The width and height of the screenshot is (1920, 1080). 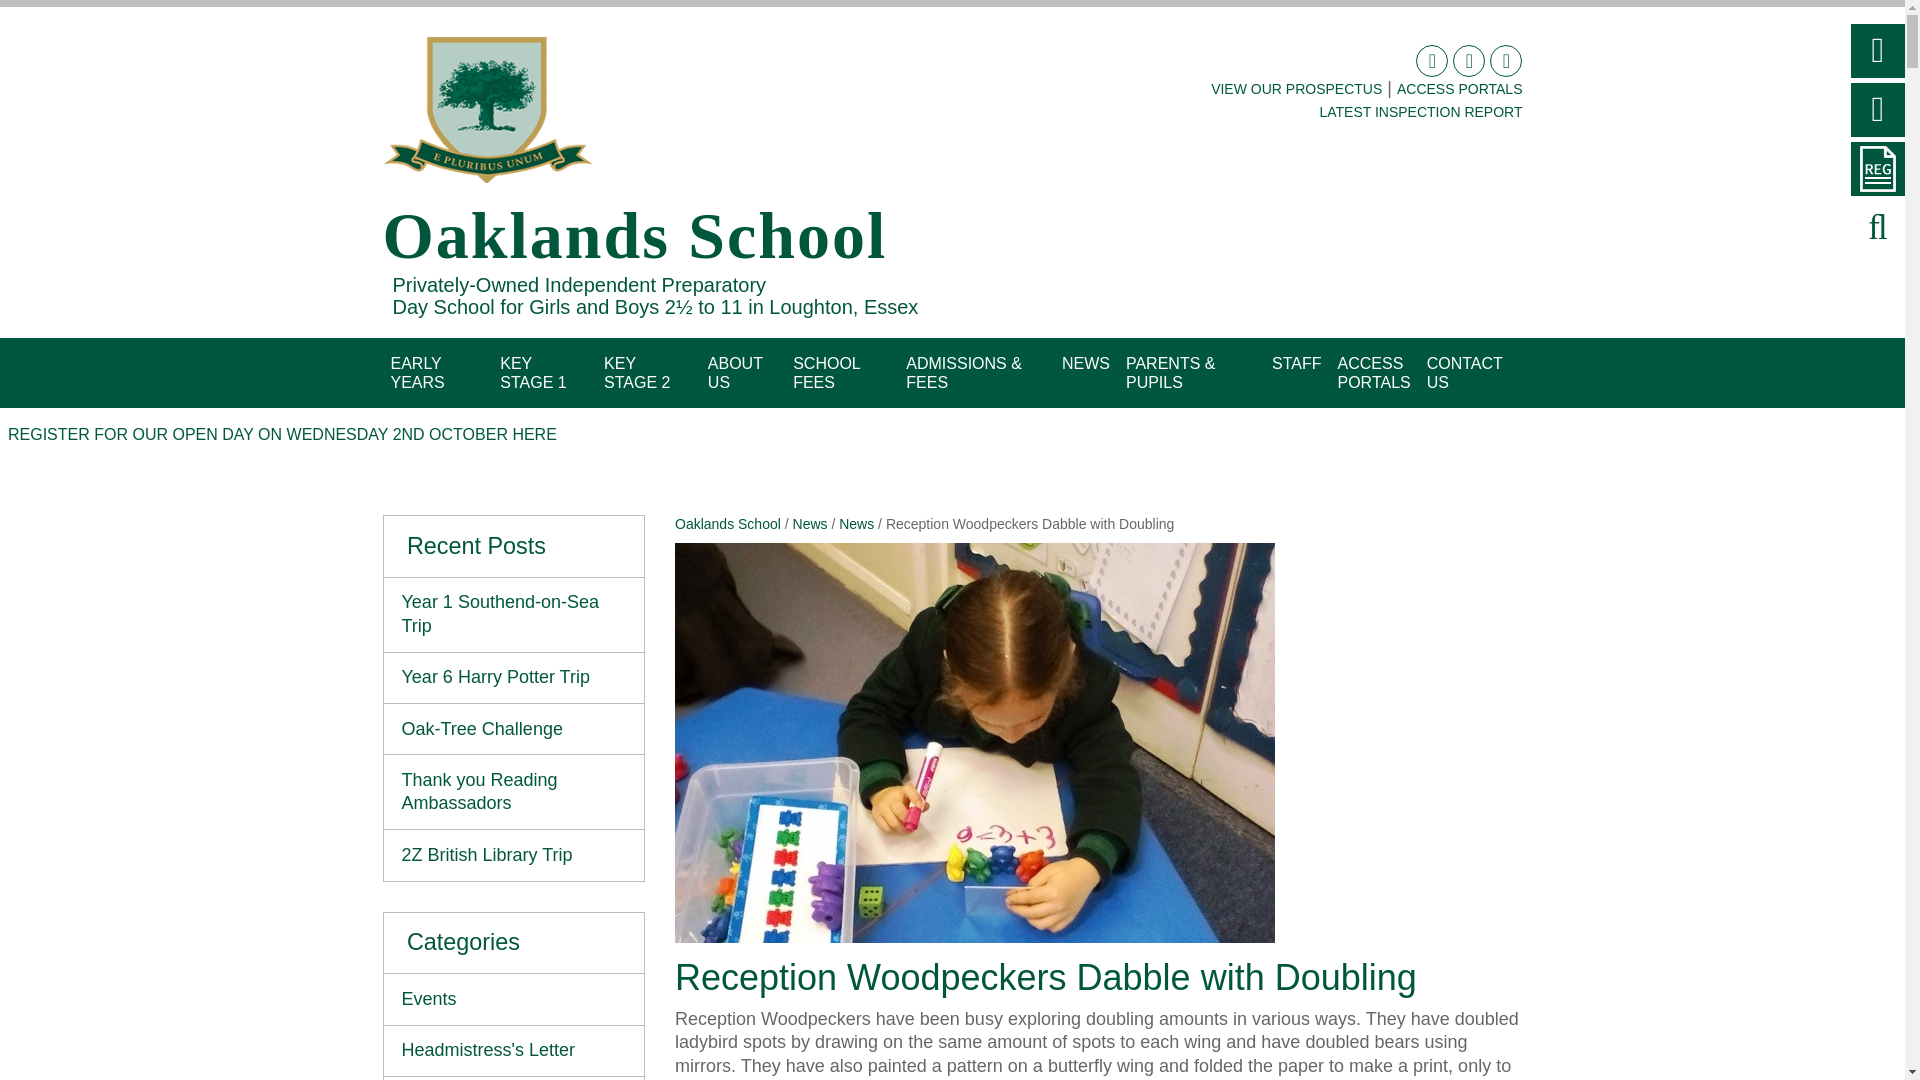 I want to click on Skip to content, so click(x=398, y=348).